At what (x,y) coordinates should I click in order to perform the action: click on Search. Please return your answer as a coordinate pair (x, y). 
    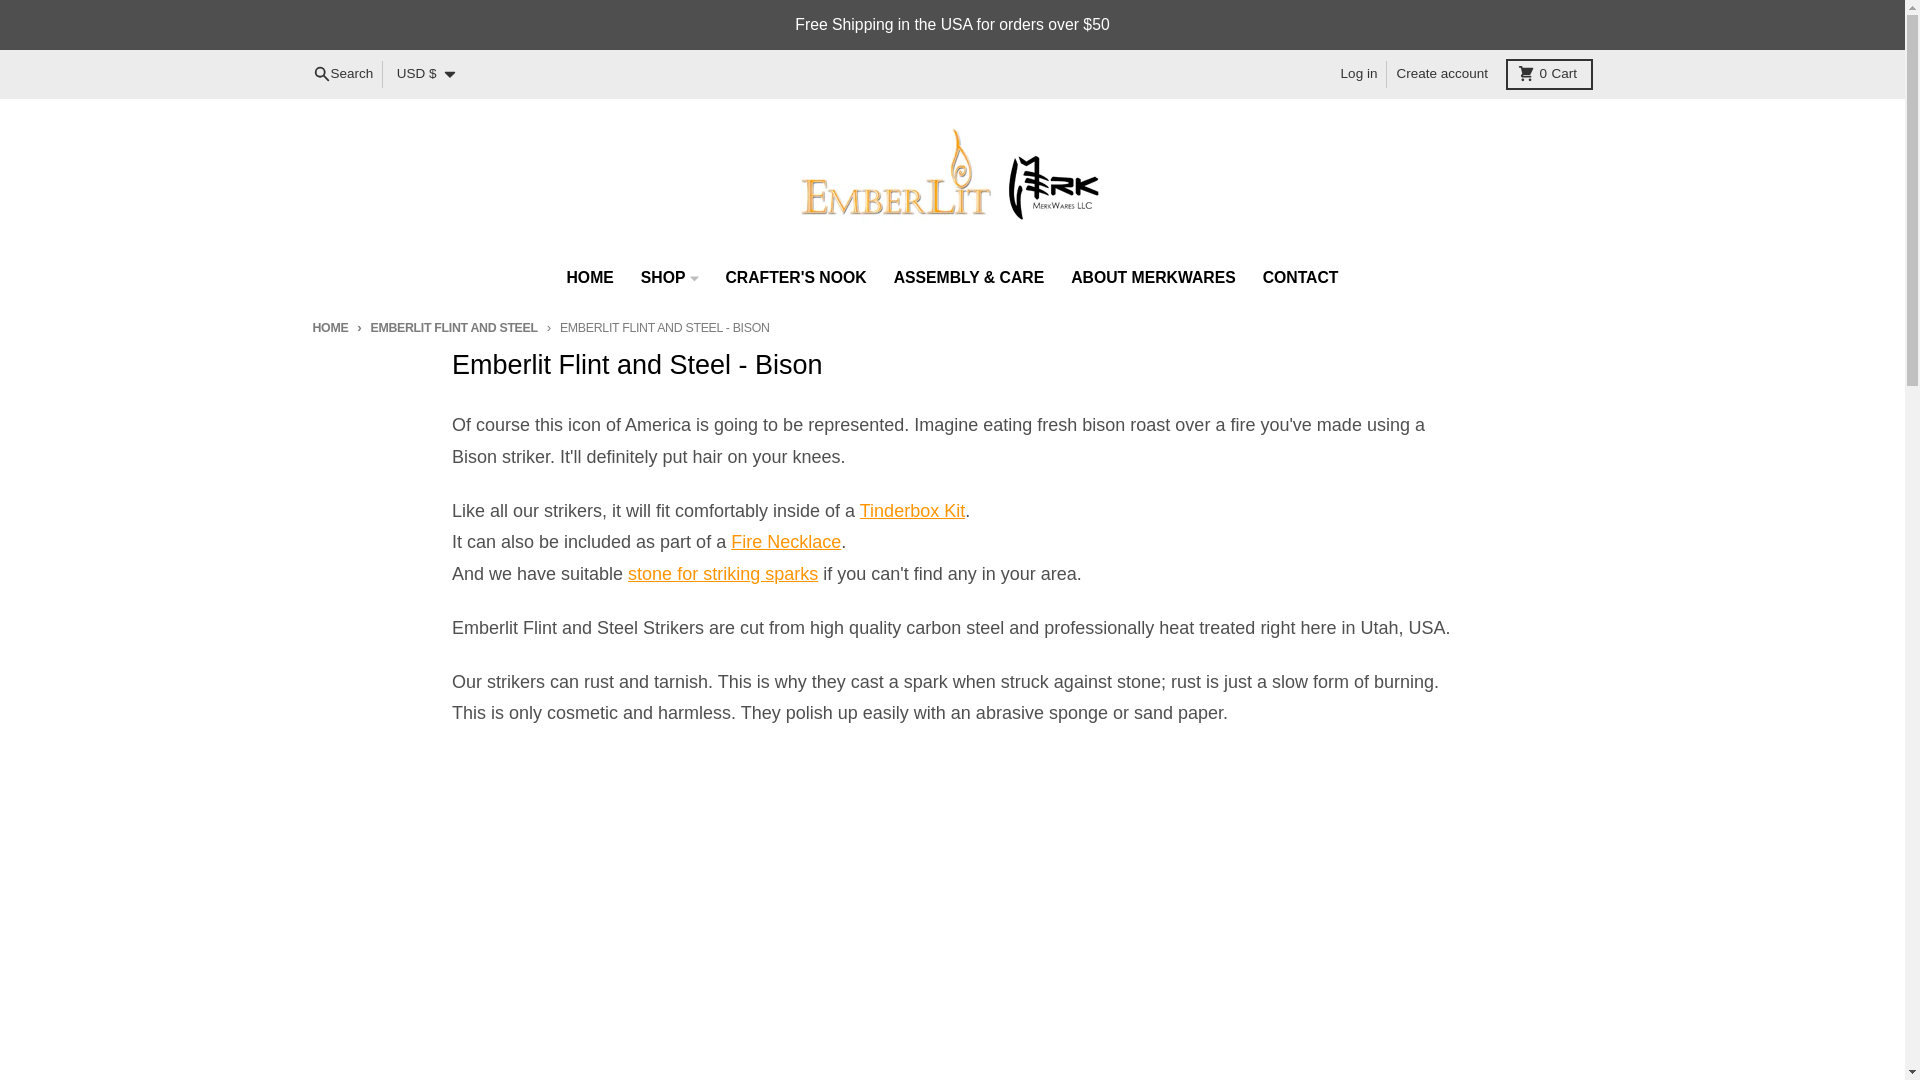
    Looking at the image, I should click on (1442, 74).